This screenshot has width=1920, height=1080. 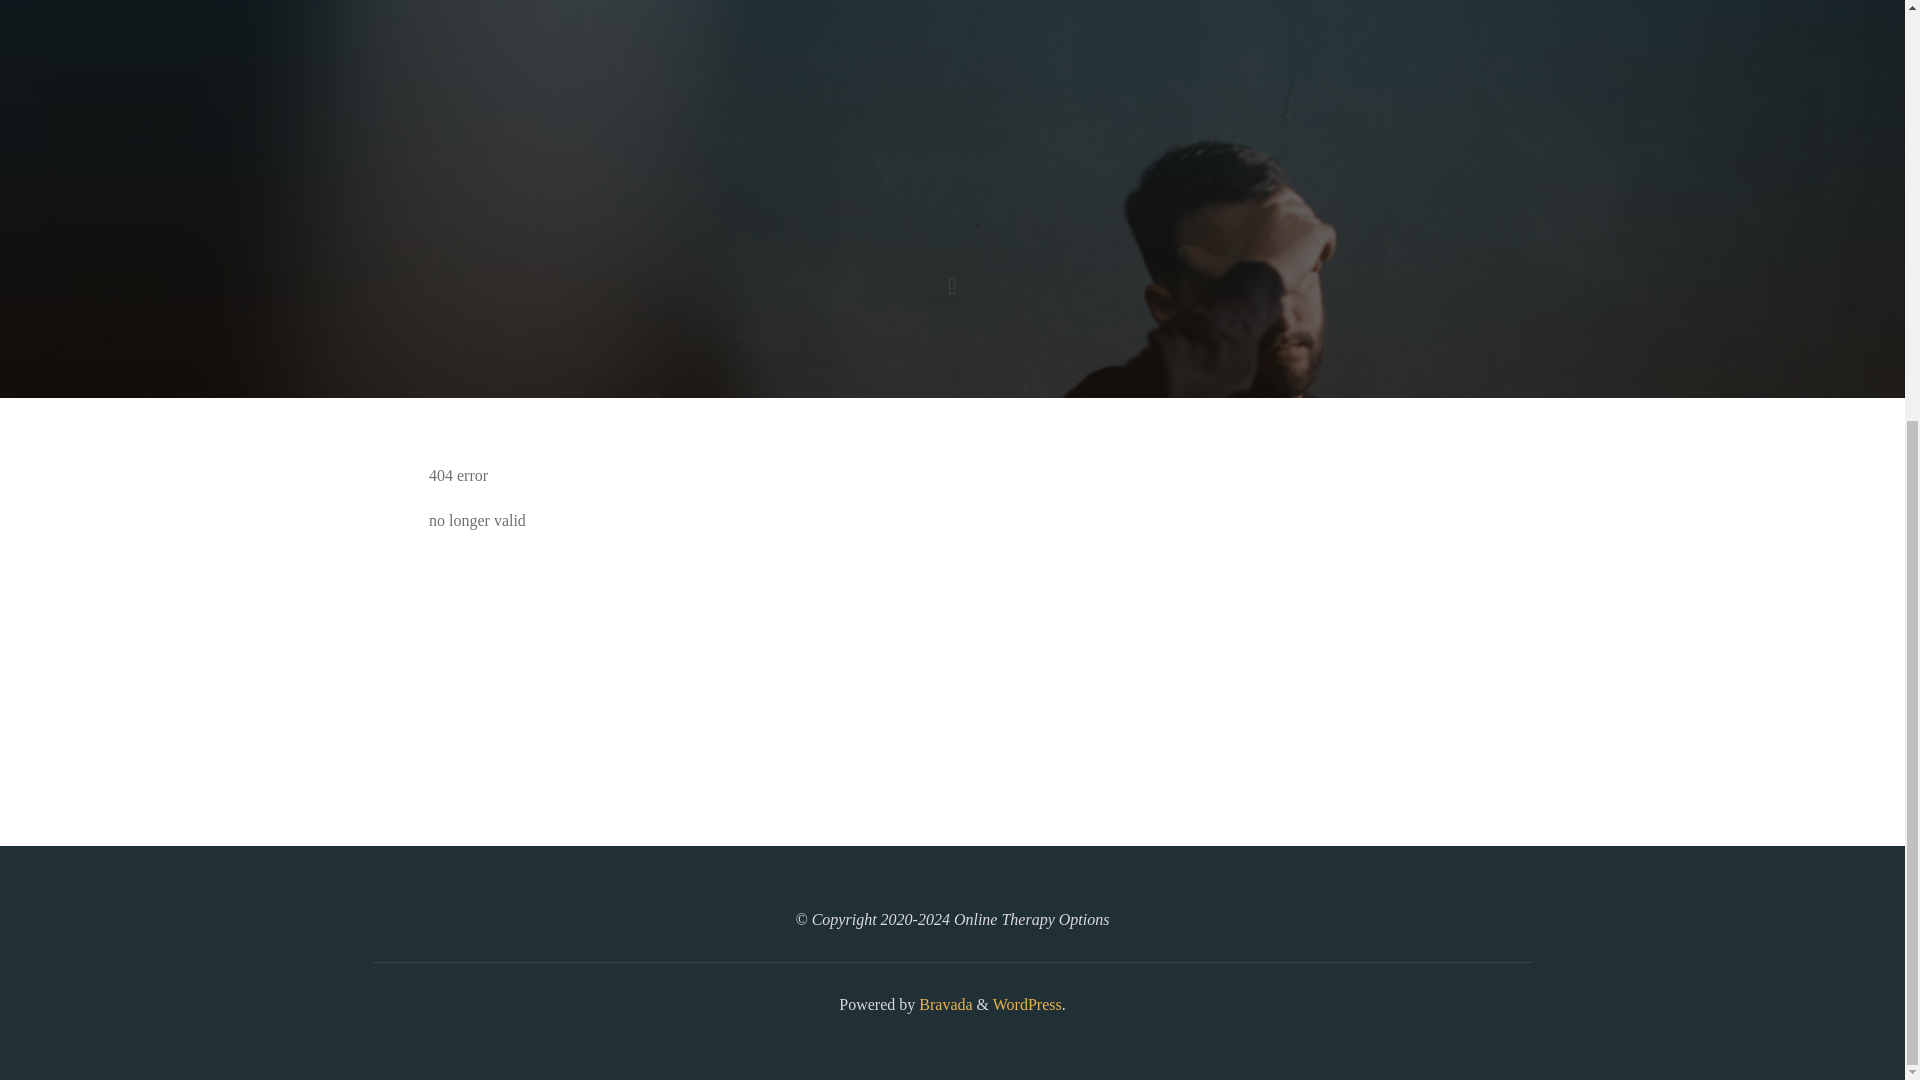 What do you see at coordinates (1026, 1004) in the screenshot?
I see `Semantic Personal Publishing Platform` at bounding box center [1026, 1004].